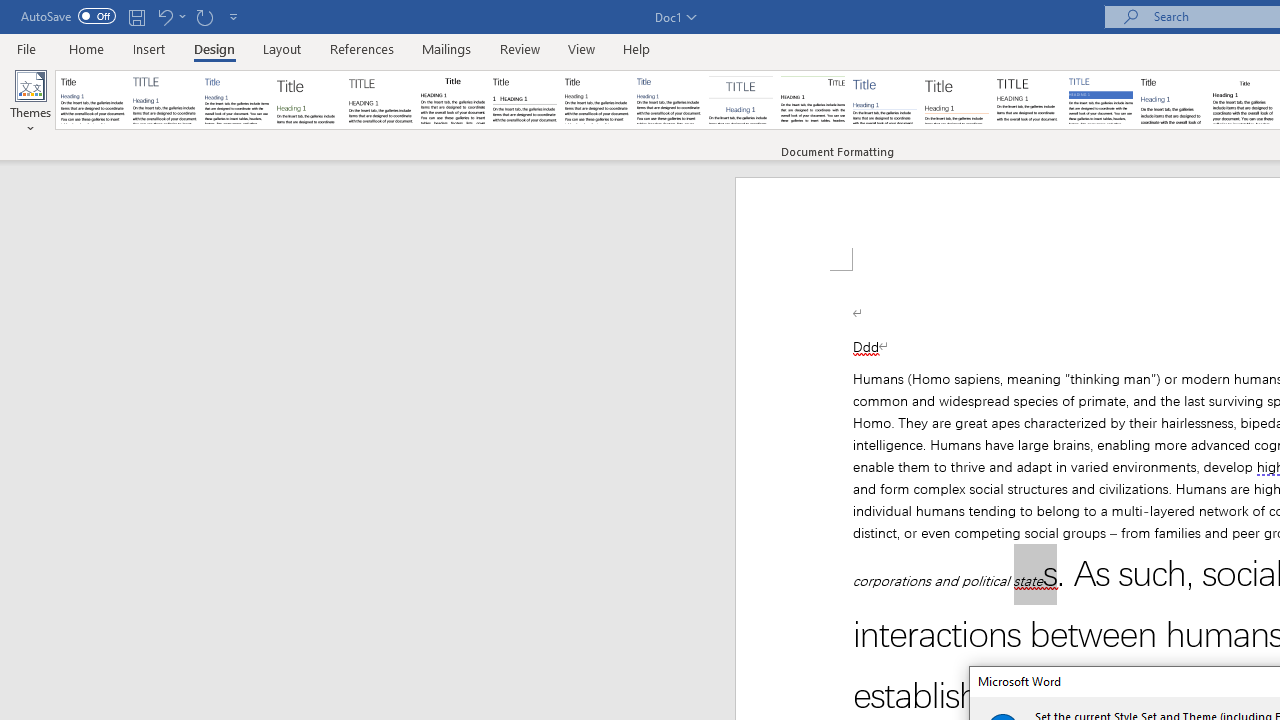 This screenshot has width=1280, height=720. Describe the element at coordinates (1172, 100) in the screenshot. I see `Word` at that location.